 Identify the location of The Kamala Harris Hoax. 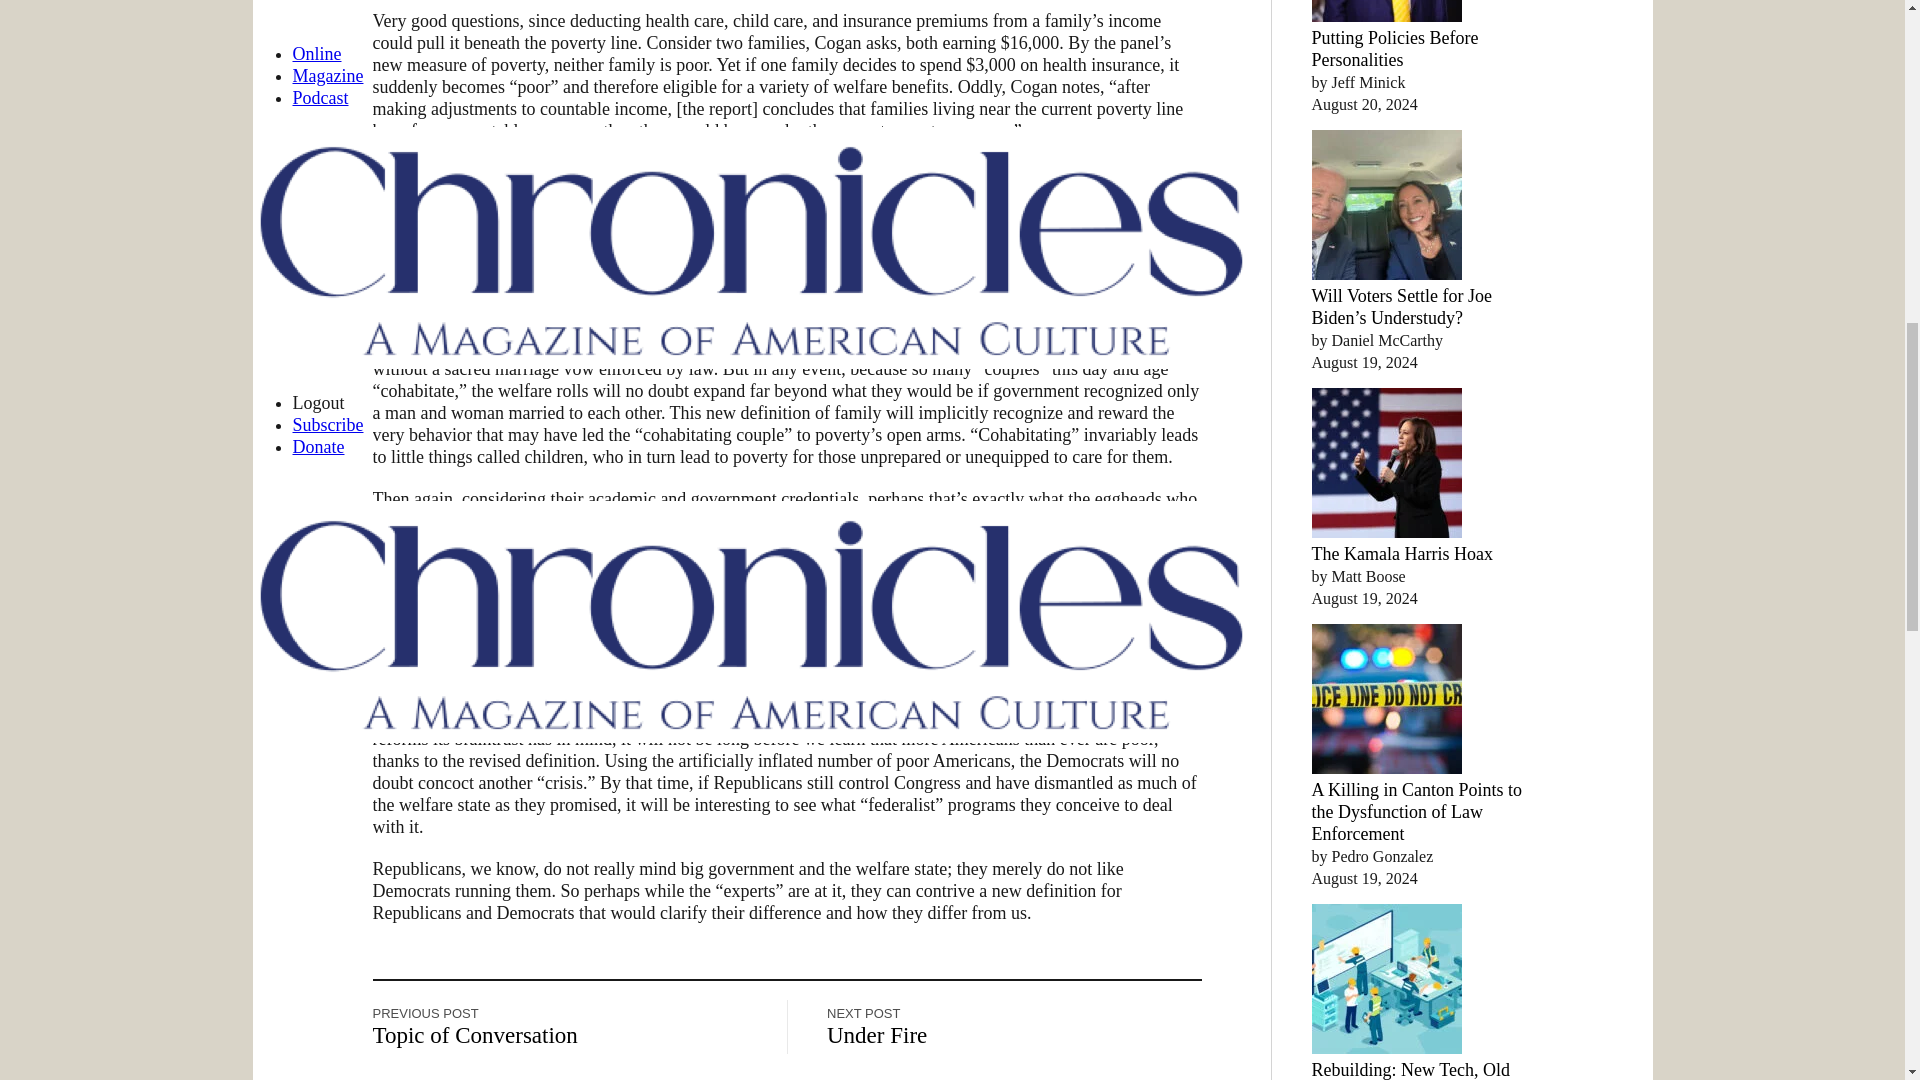
(1402, 554).